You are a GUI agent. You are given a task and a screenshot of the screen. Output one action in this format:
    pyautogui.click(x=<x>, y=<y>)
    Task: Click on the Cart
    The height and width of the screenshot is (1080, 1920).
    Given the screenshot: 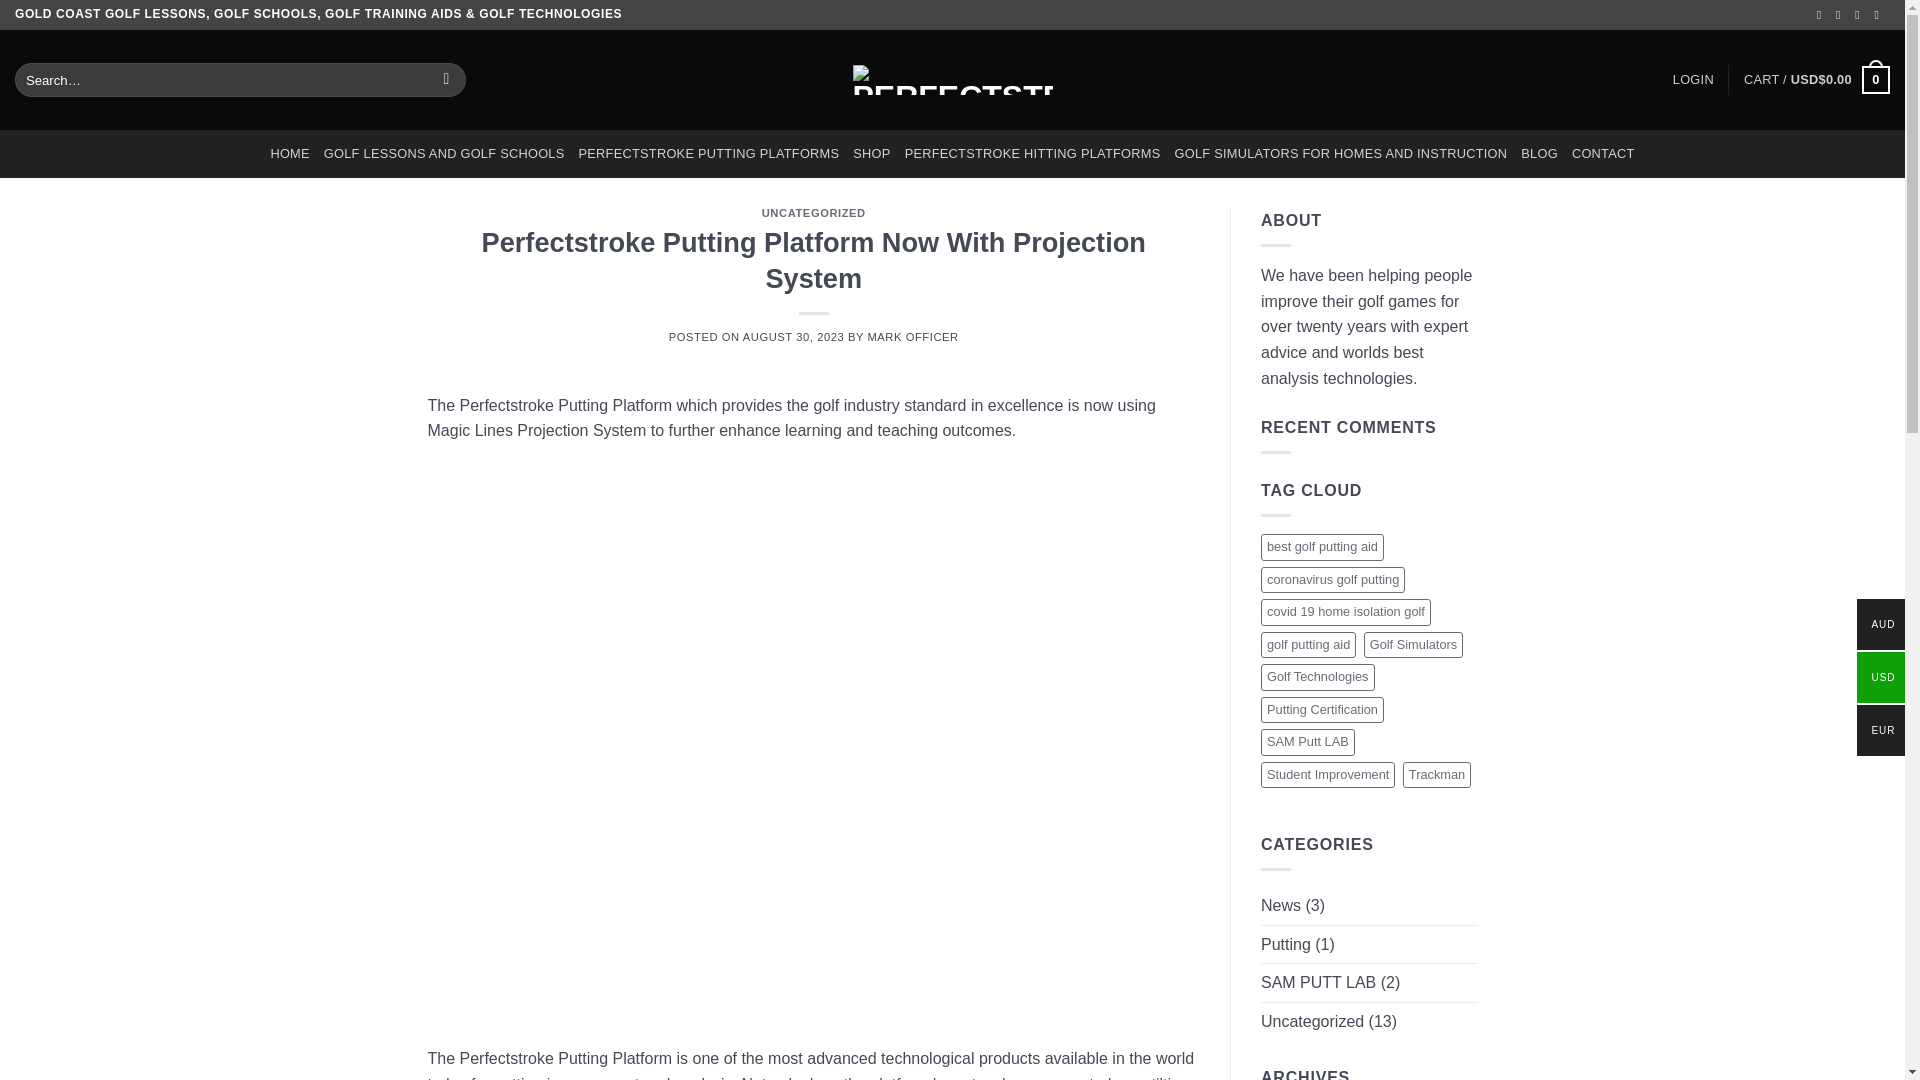 What is the action you would take?
    pyautogui.click(x=1816, y=80)
    